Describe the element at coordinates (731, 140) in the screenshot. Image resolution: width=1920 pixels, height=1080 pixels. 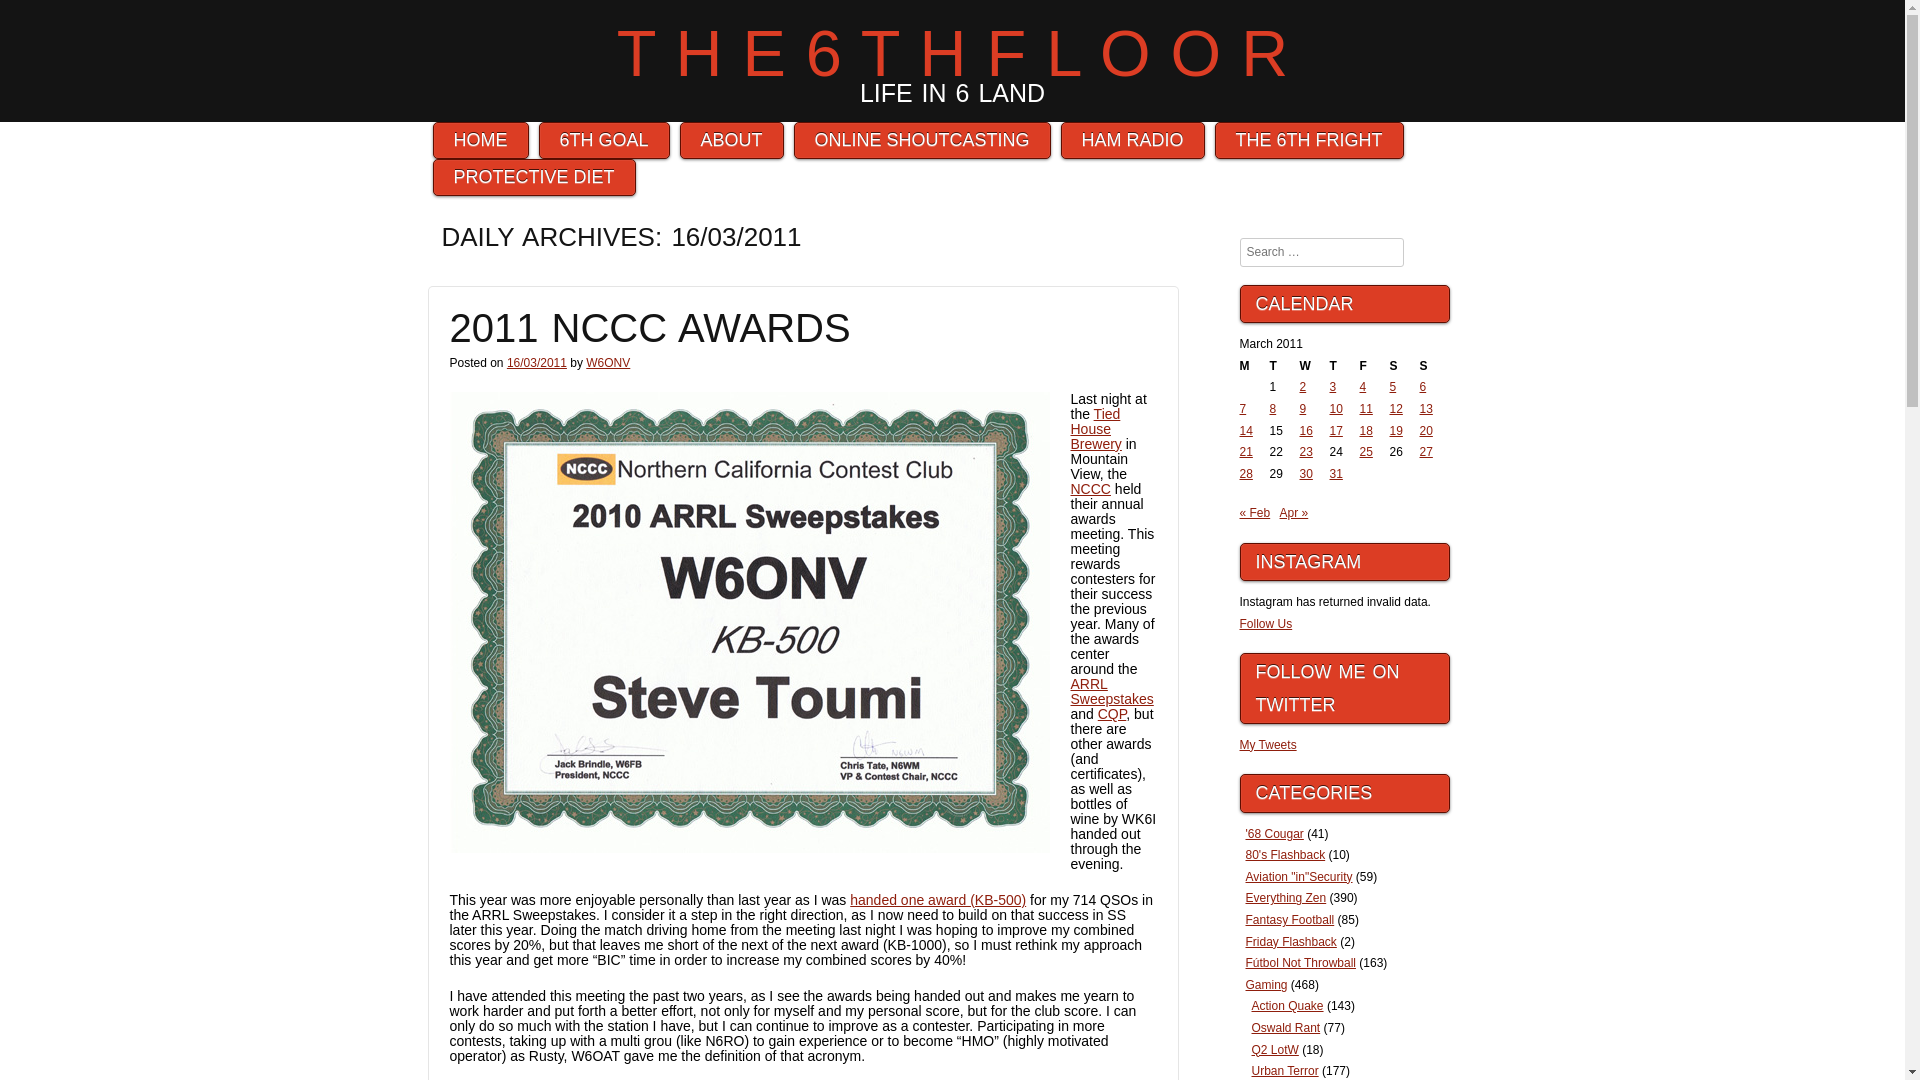
I see `ABOUT` at that location.